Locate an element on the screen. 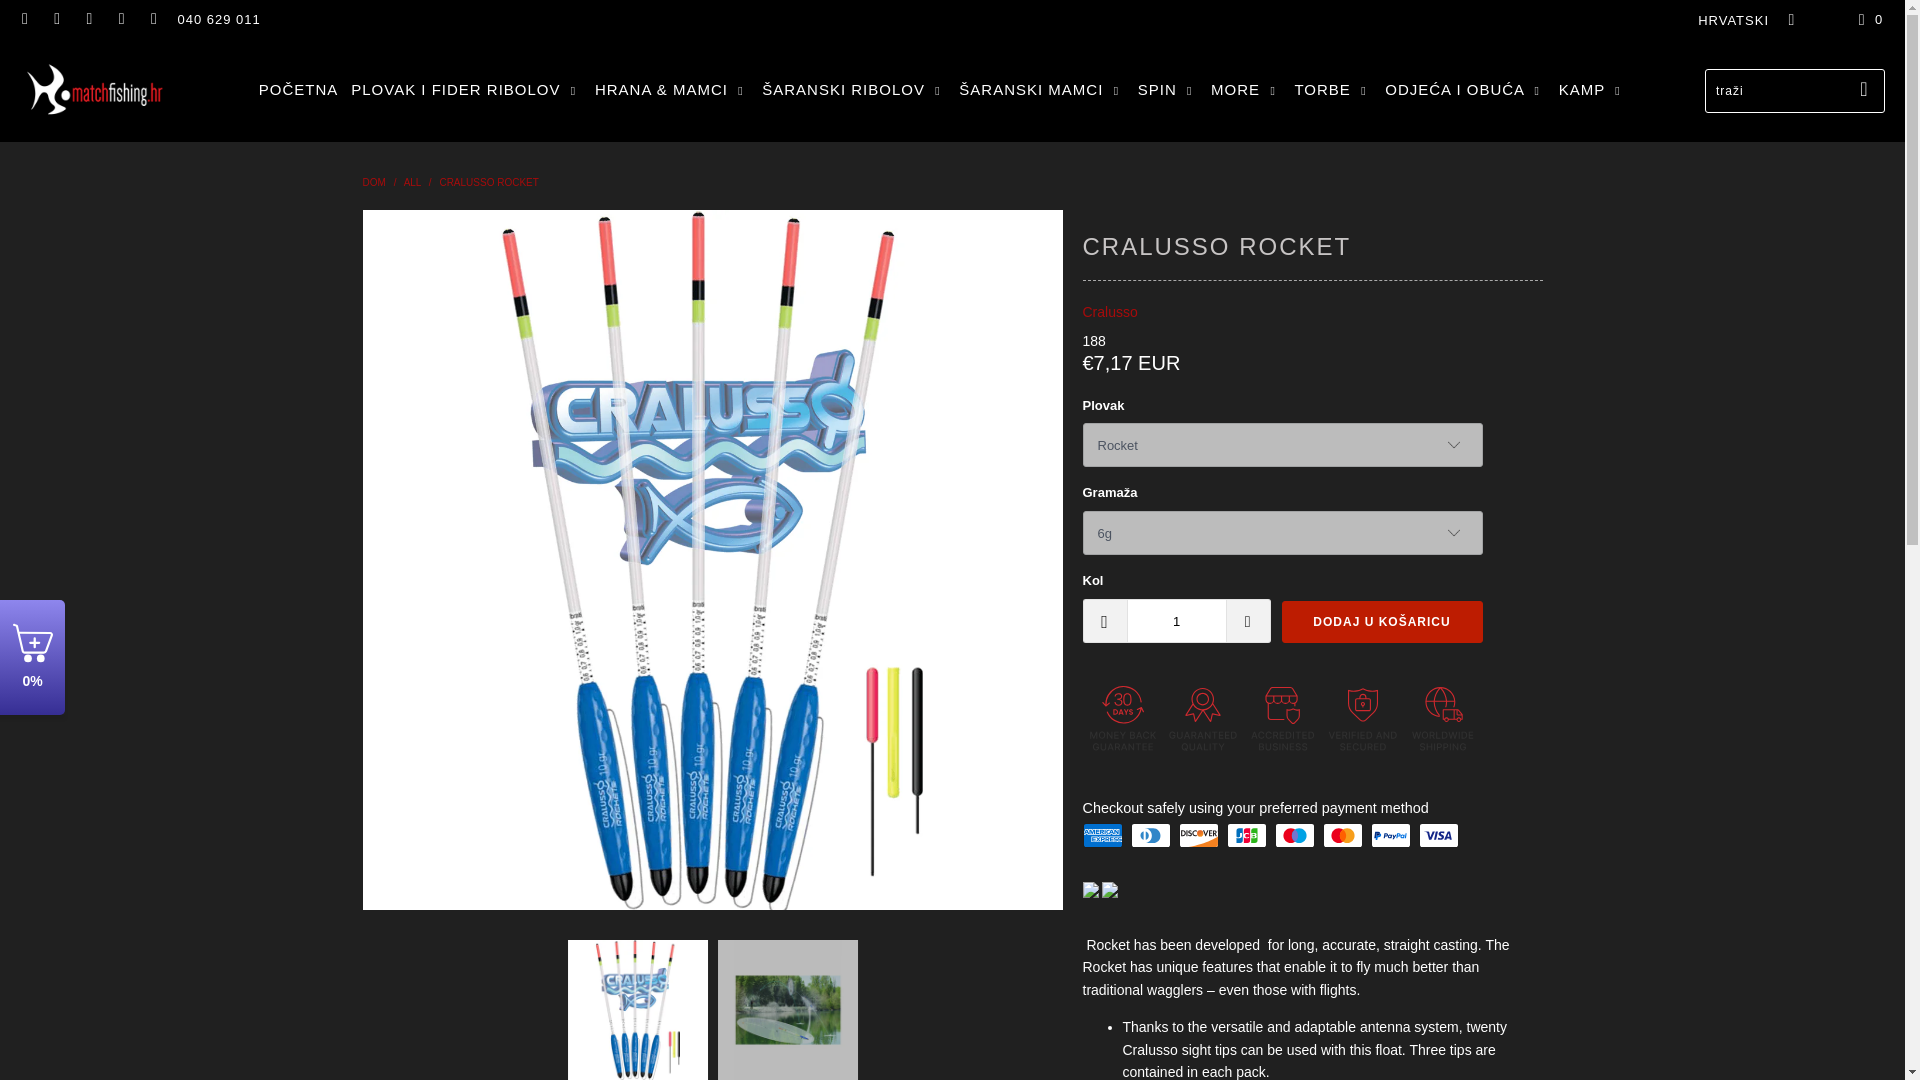  MatchFishing is located at coordinates (100, 90).